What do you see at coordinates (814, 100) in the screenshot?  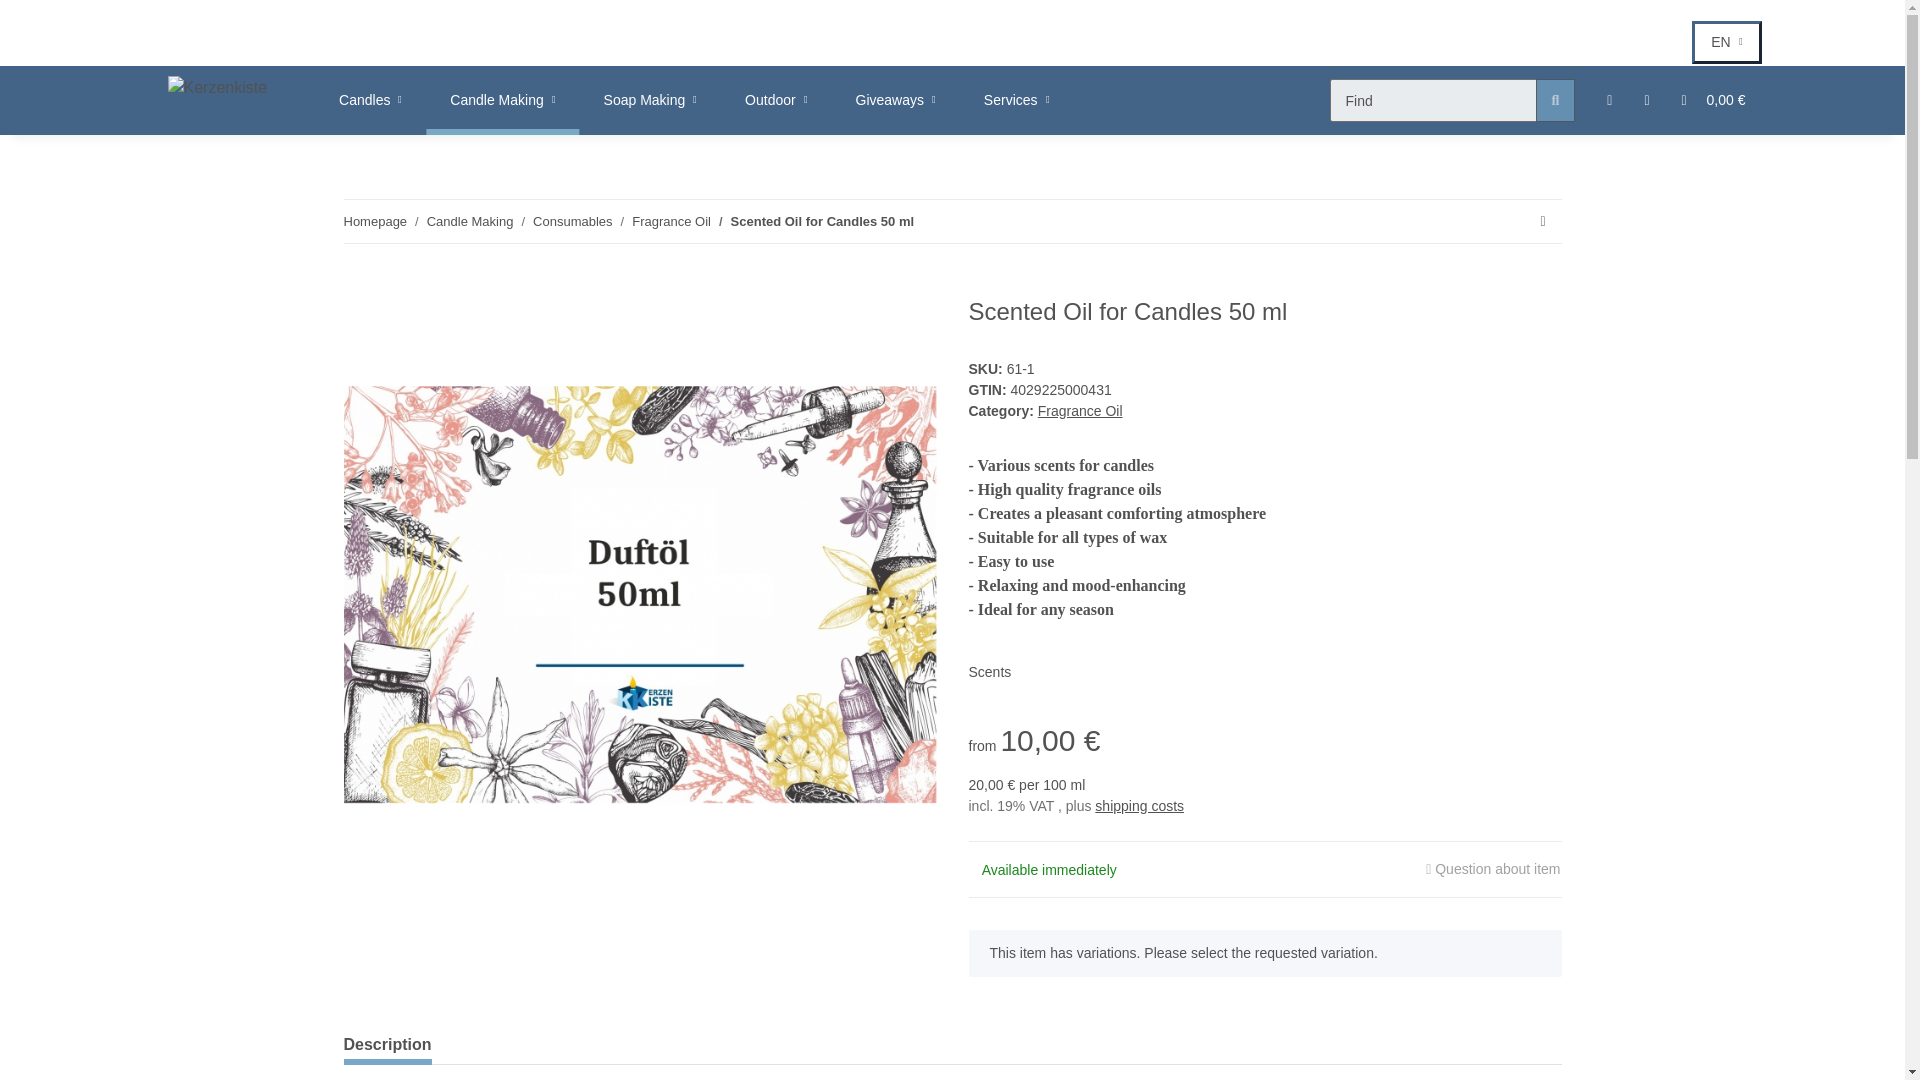 I see `Giveaways` at bounding box center [814, 100].